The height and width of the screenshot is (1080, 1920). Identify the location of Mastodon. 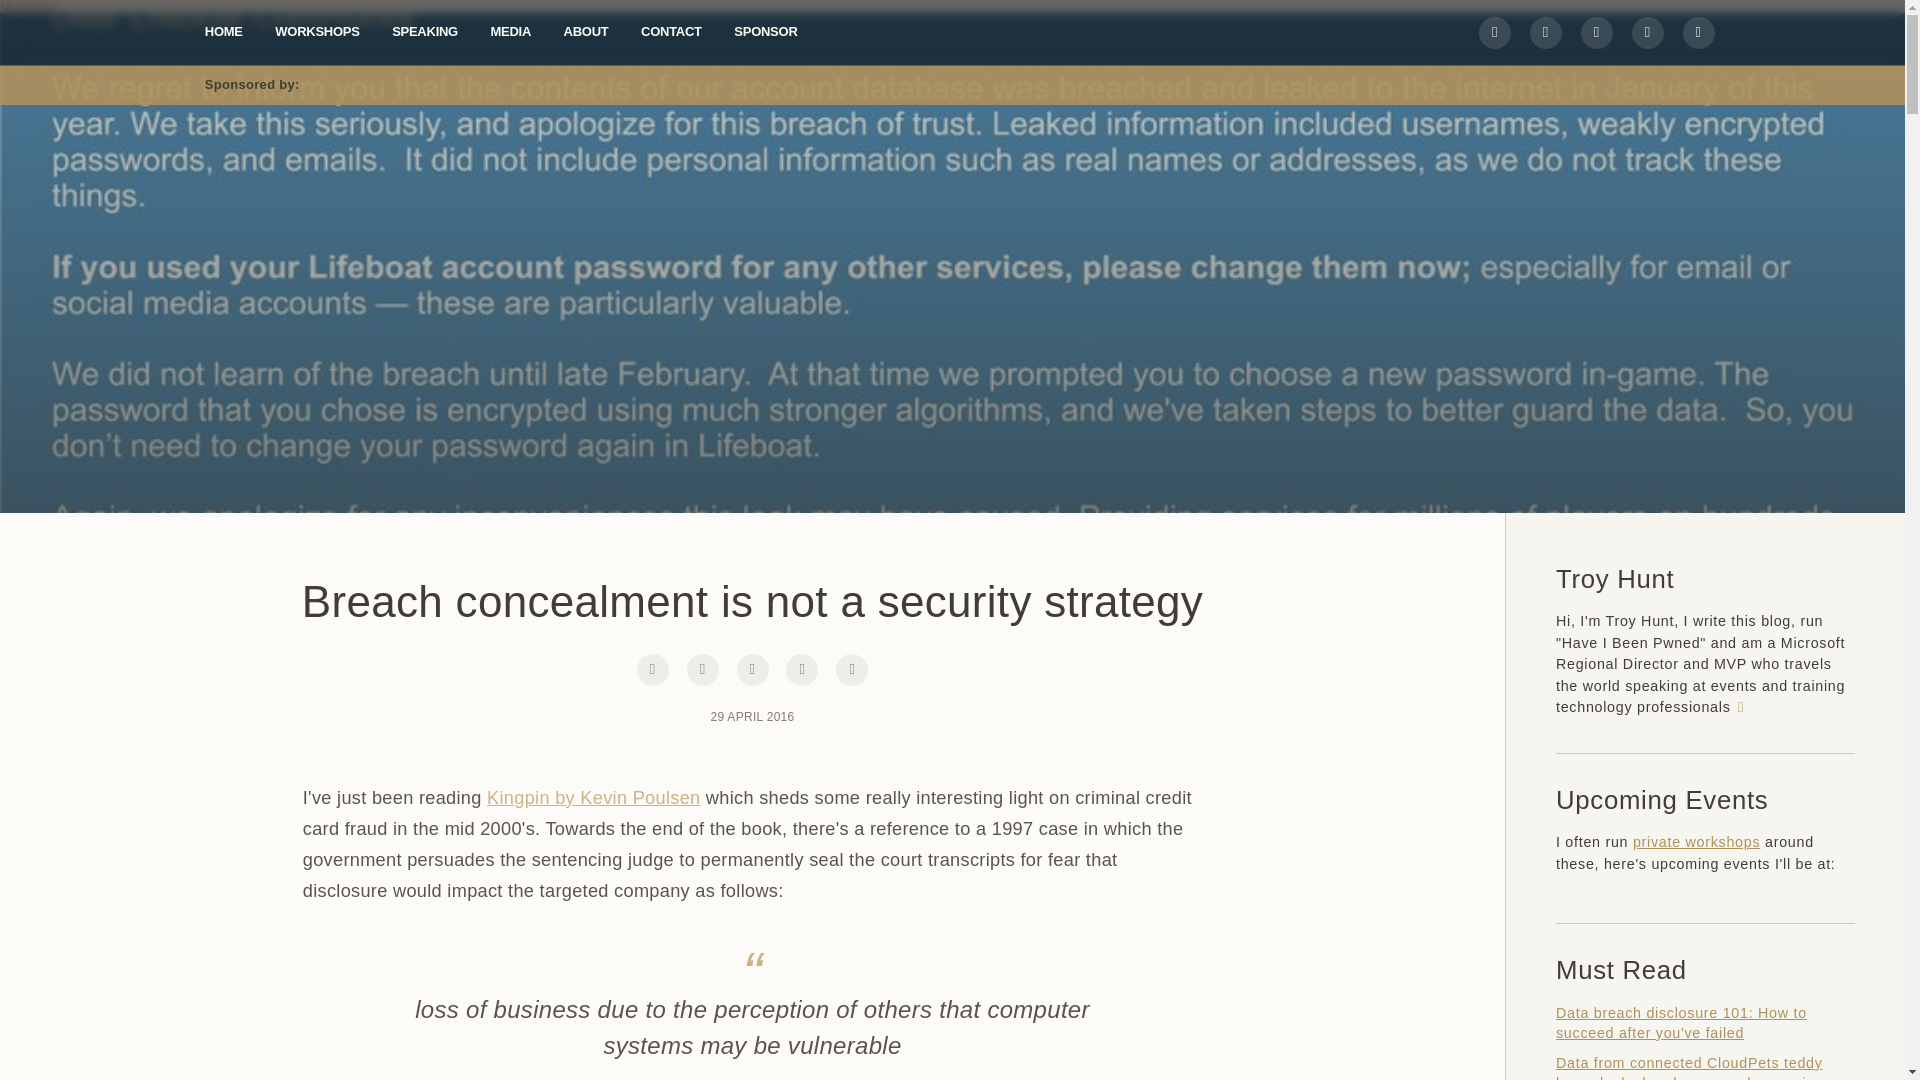
(30, 7).